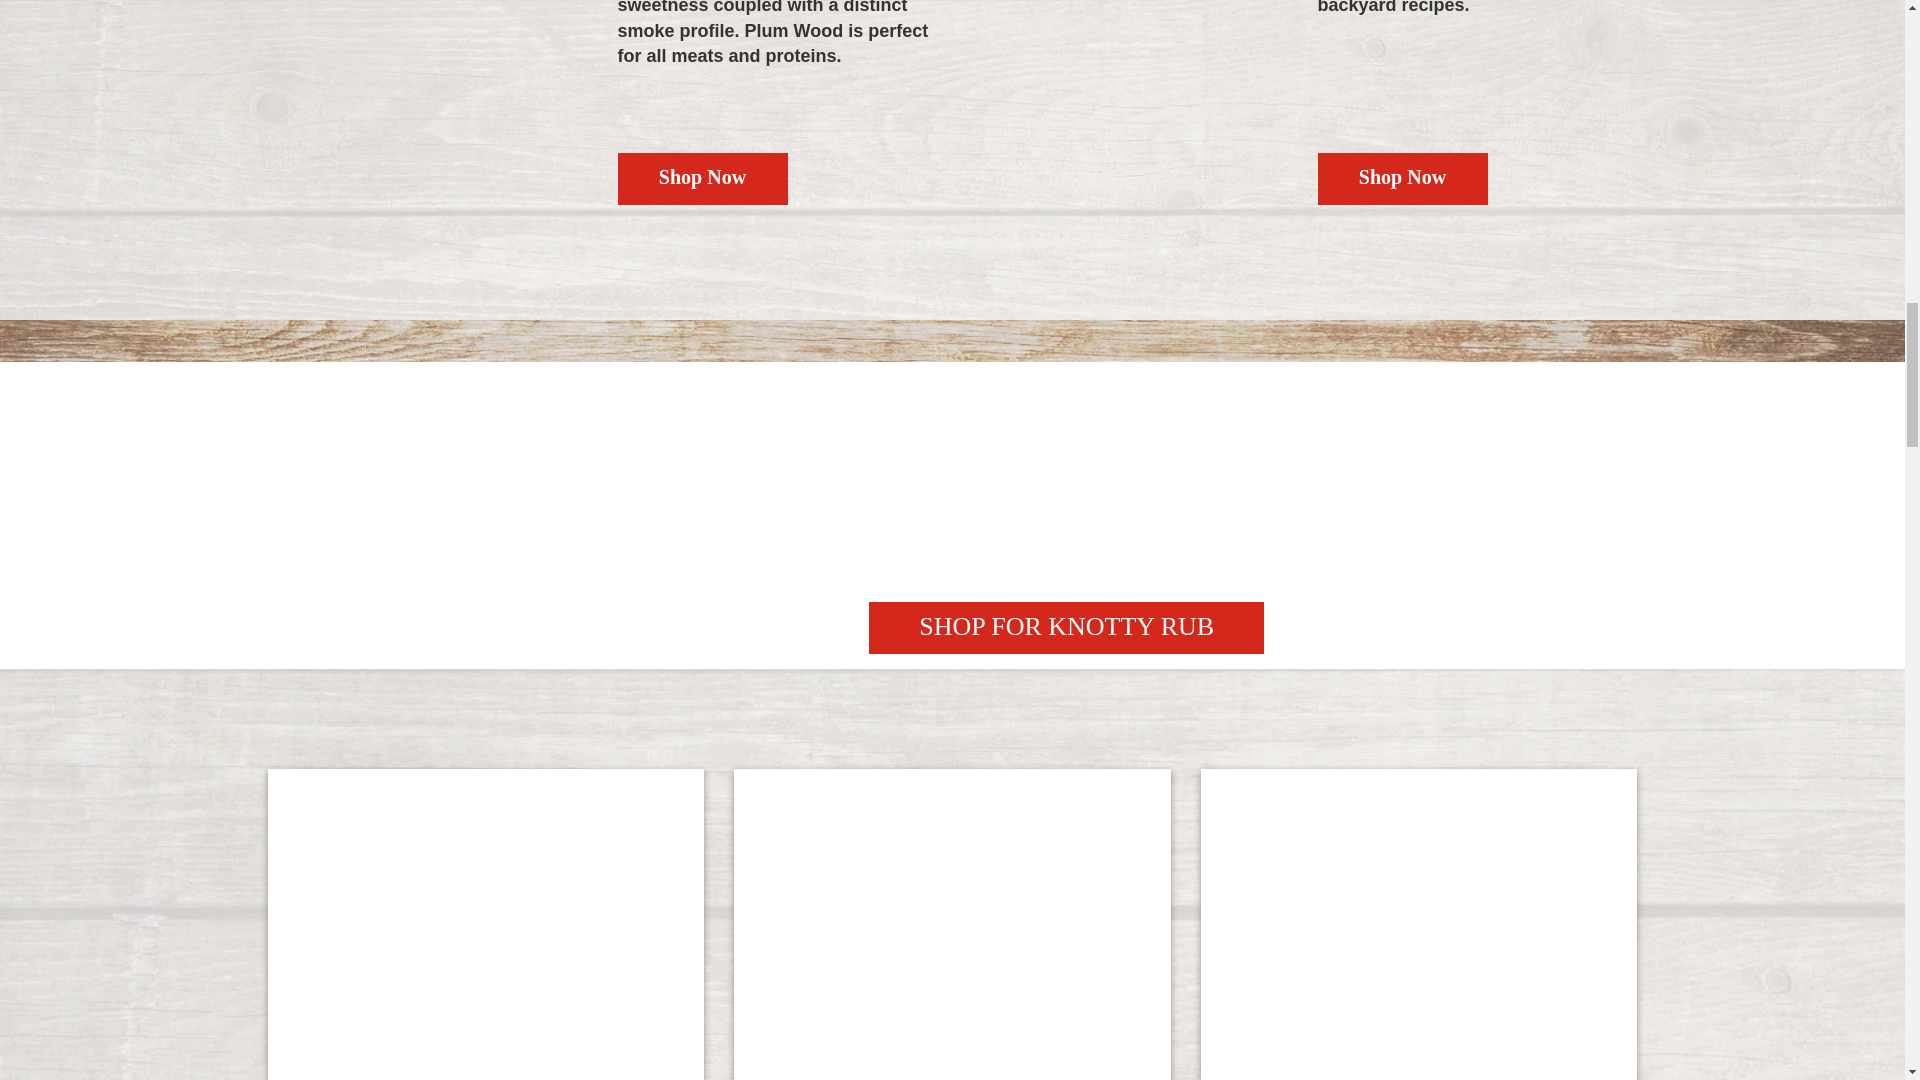 This screenshot has width=1920, height=1080. Describe the element at coordinates (702, 180) in the screenshot. I see `Shop Now` at that location.